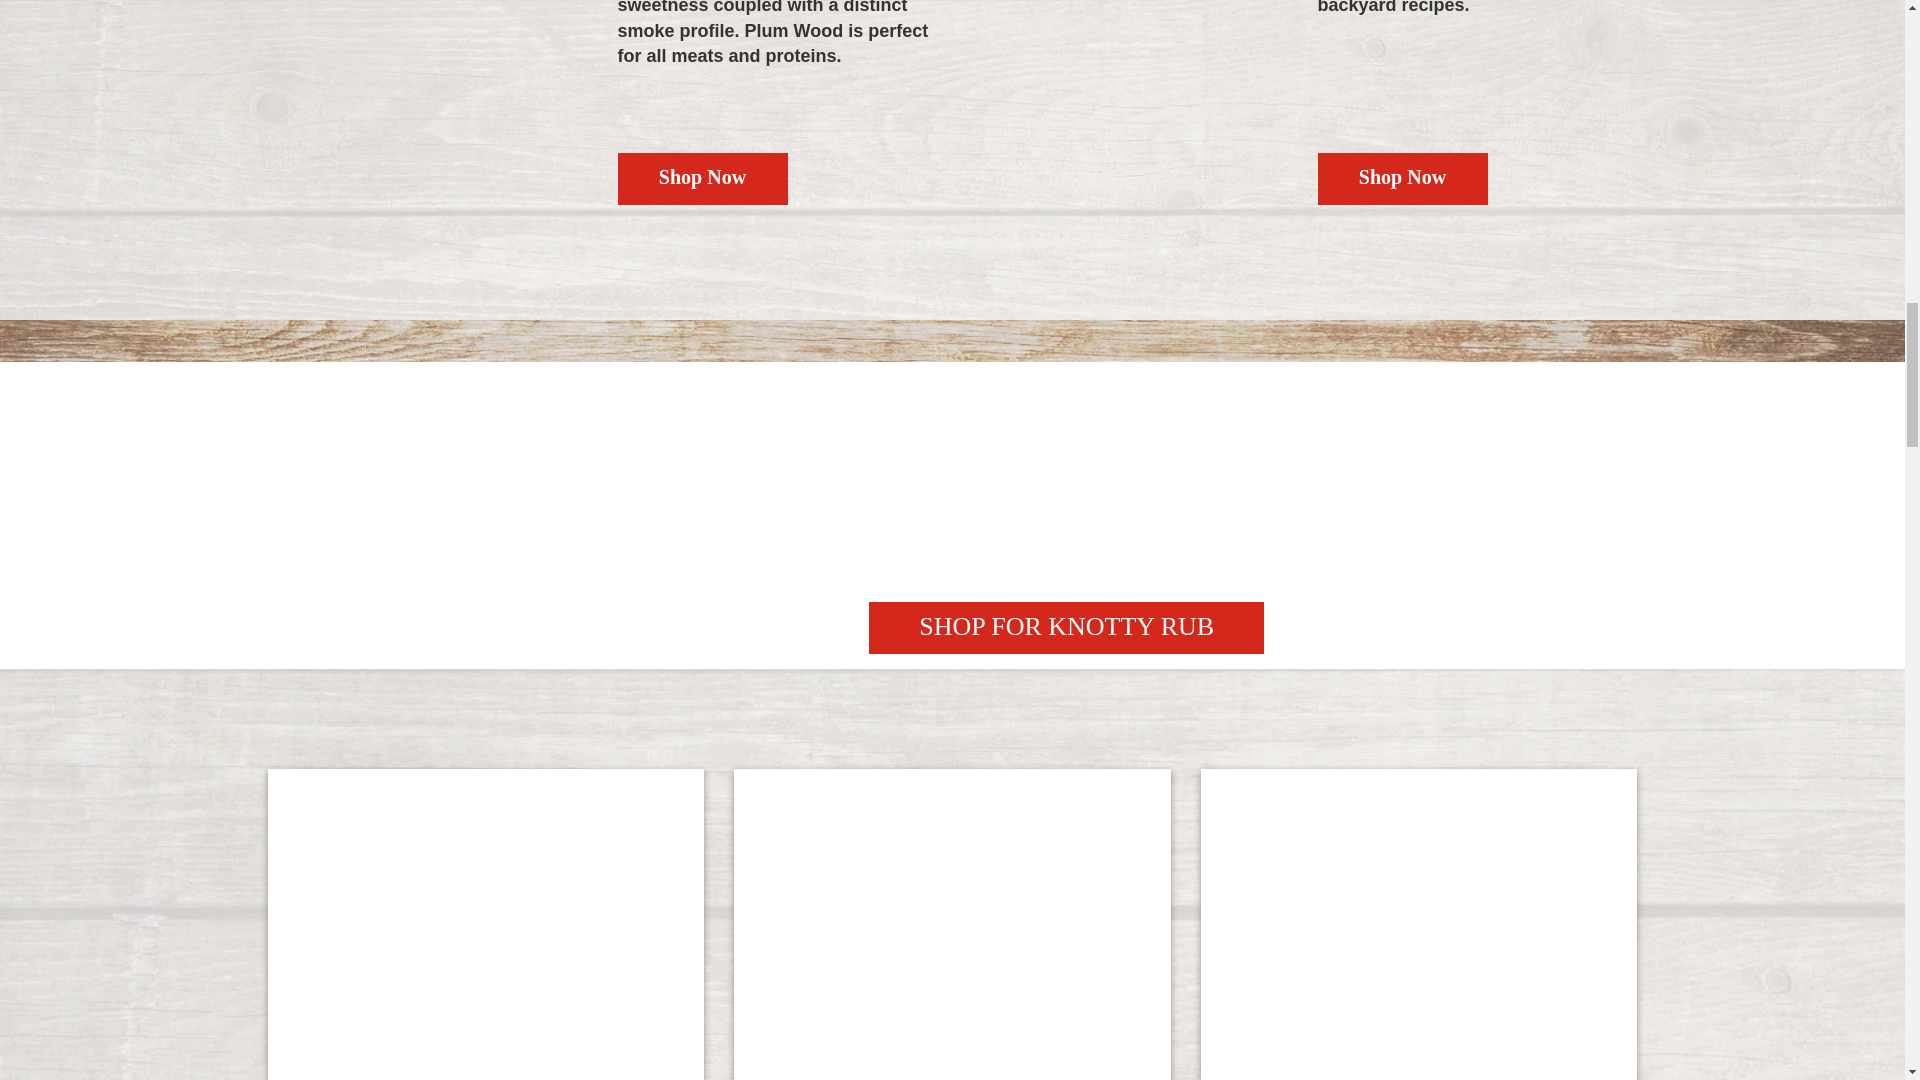 This screenshot has width=1920, height=1080. Describe the element at coordinates (702, 180) in the screenshot. I see `Shop Now` at that location.